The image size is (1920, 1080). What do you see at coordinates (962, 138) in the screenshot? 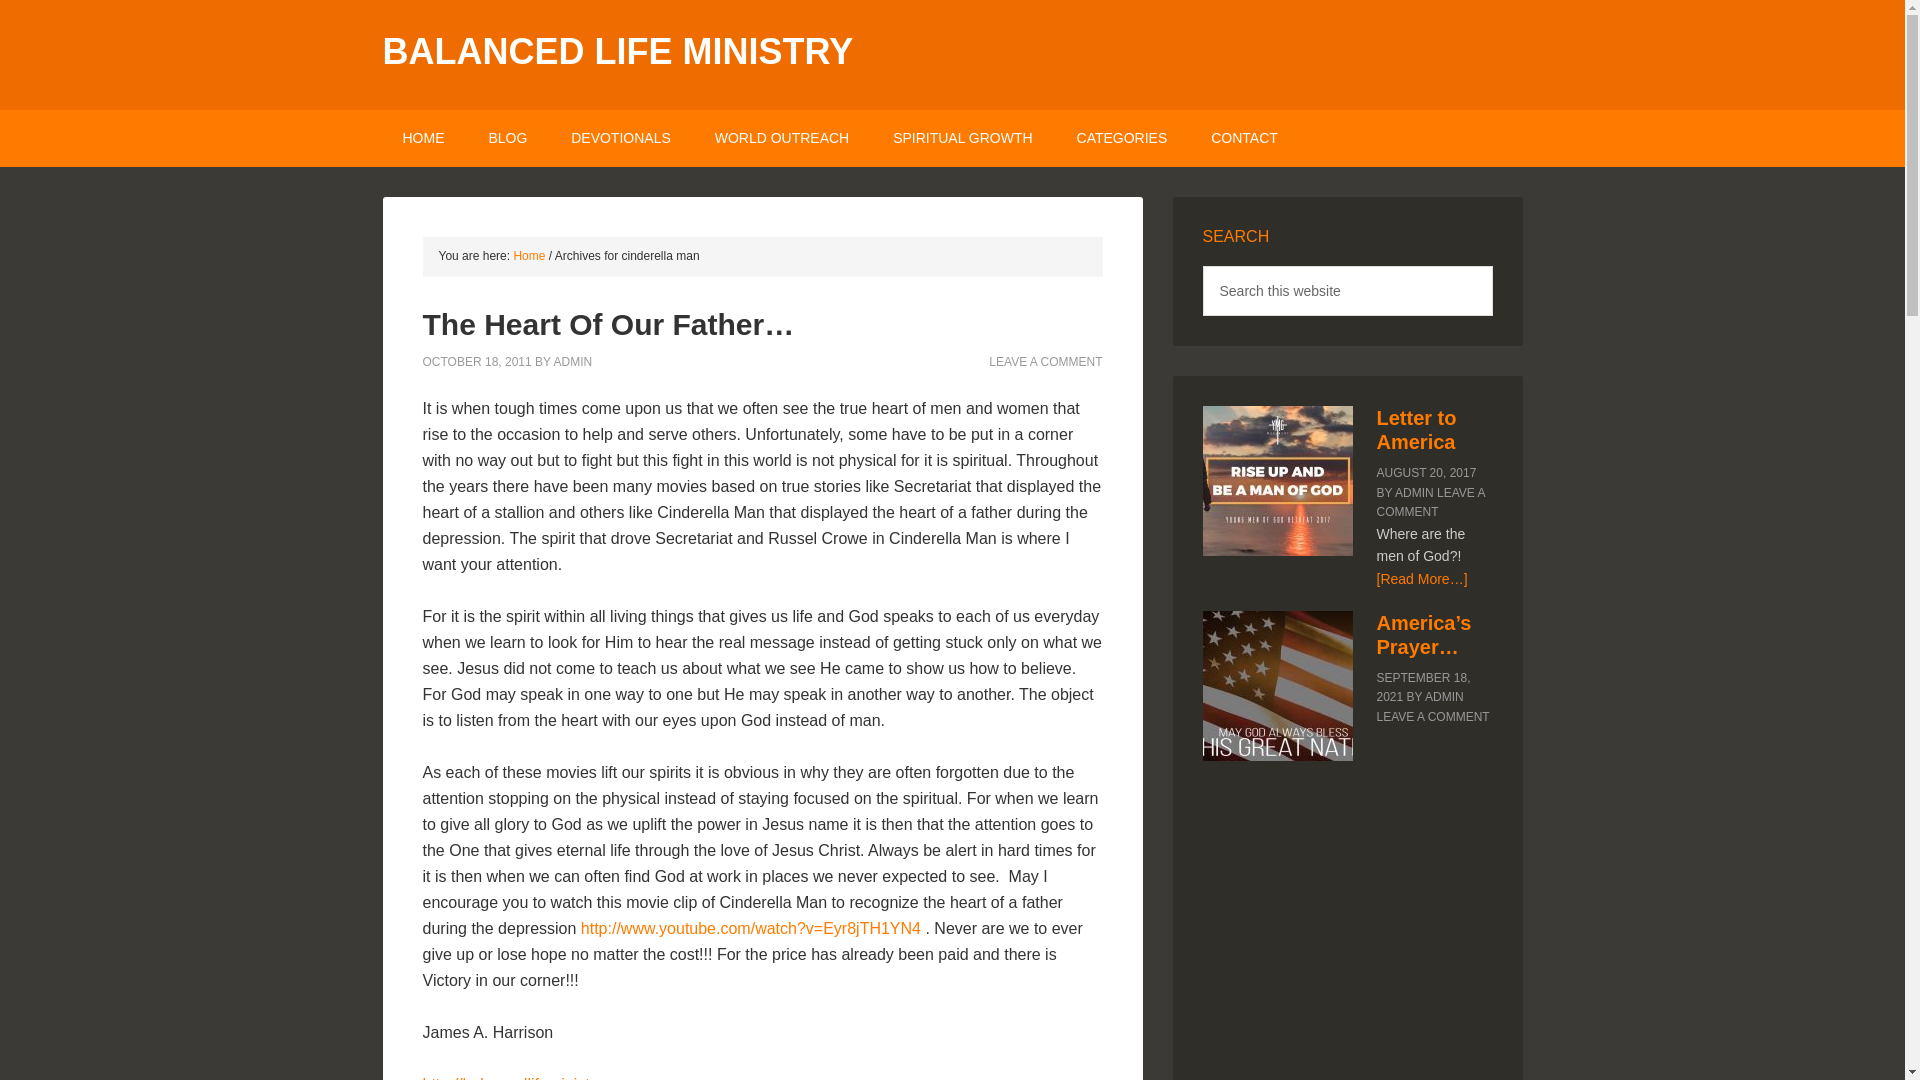
I see `SPIRITUAL GROWTH` at bounding box center [962, 138].